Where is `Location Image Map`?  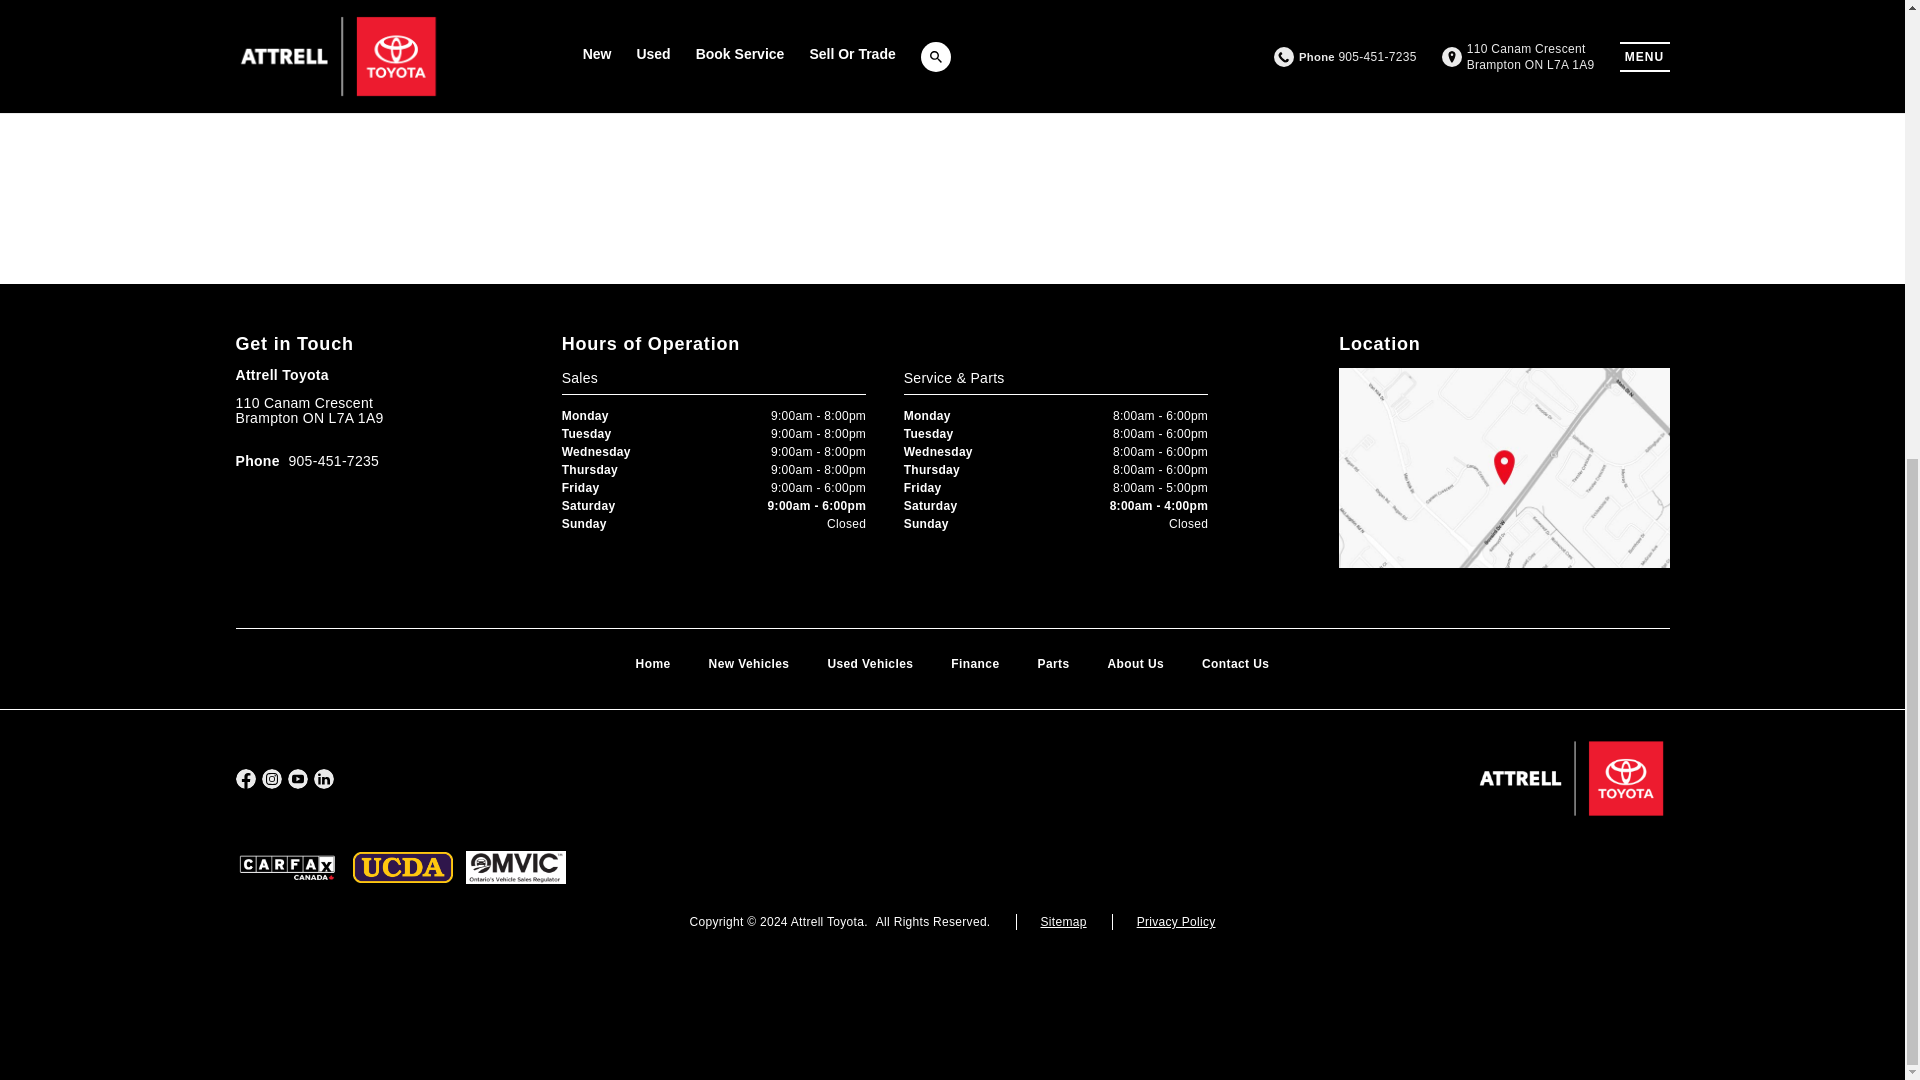 Location Image Map is located at coordinates (1503, 468).